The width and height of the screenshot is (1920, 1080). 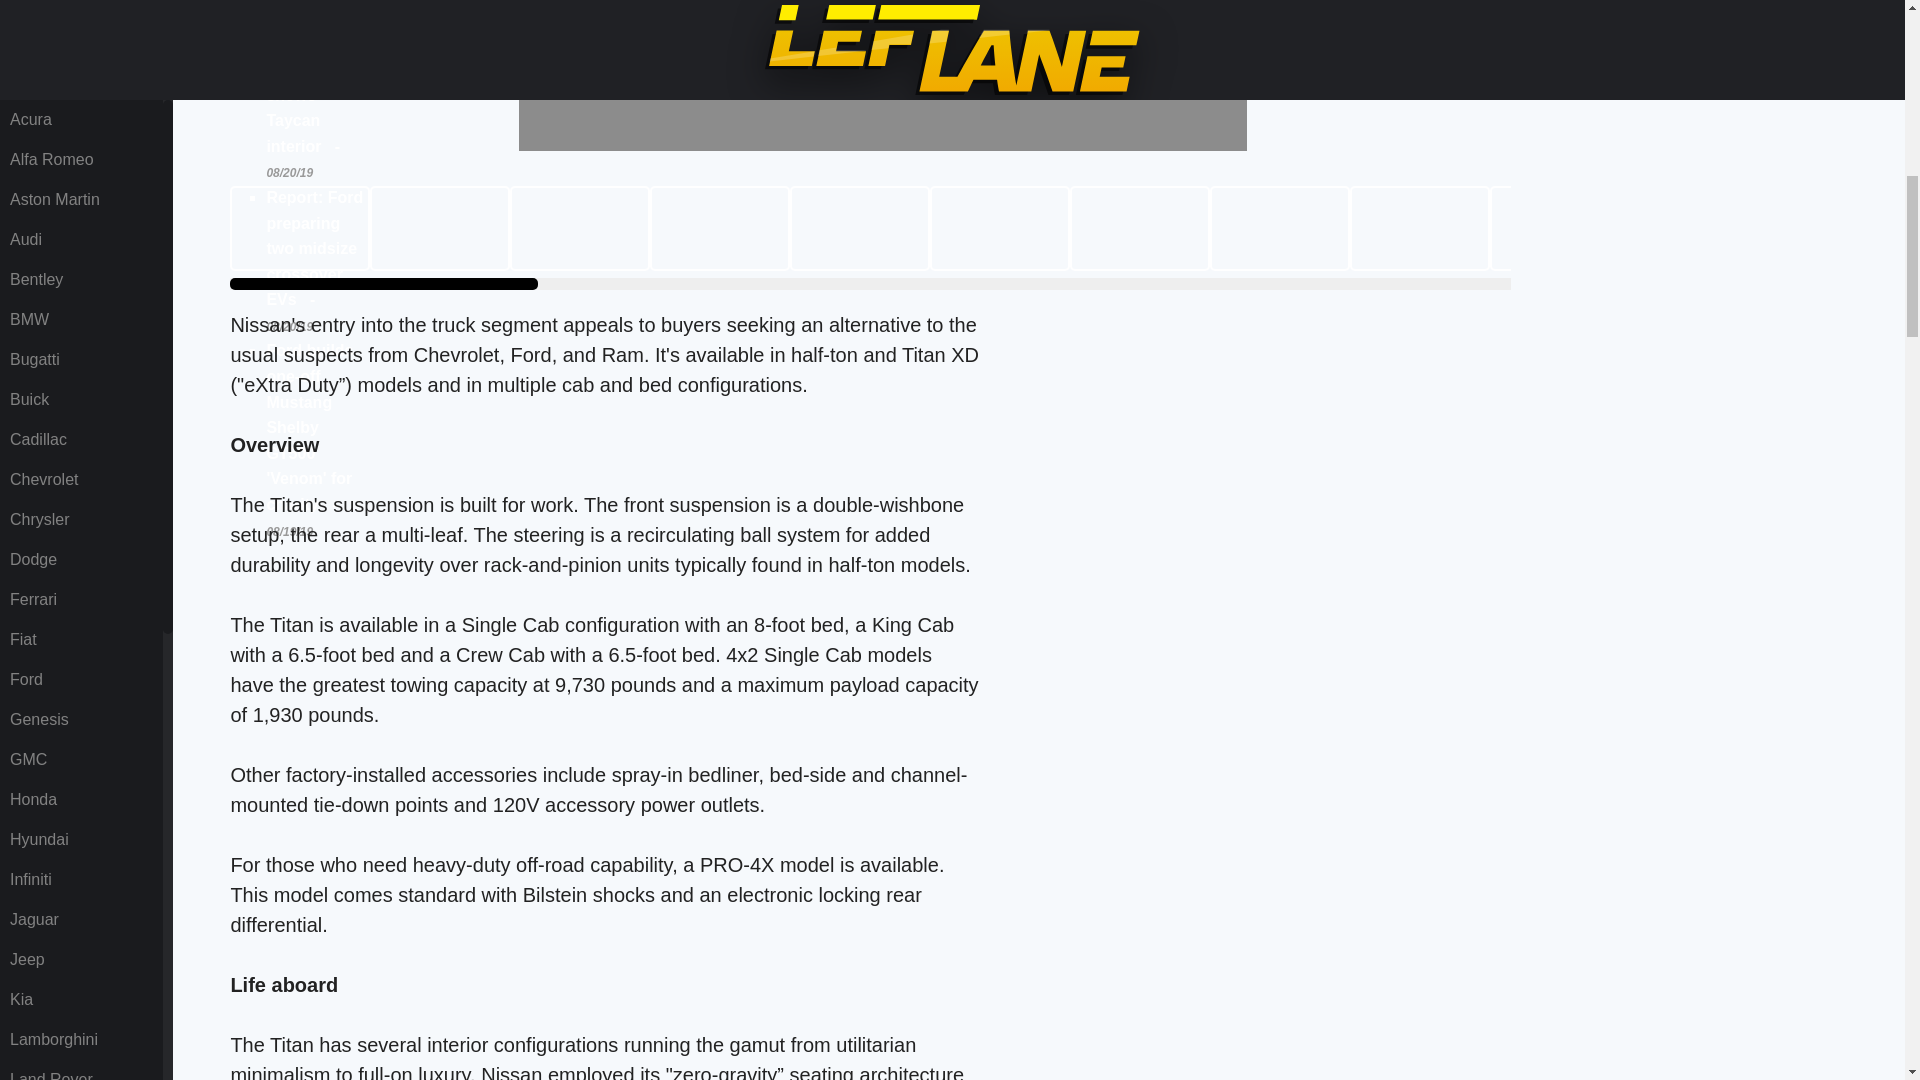 I want to click on Lincoln, so click(x=81, y=80).